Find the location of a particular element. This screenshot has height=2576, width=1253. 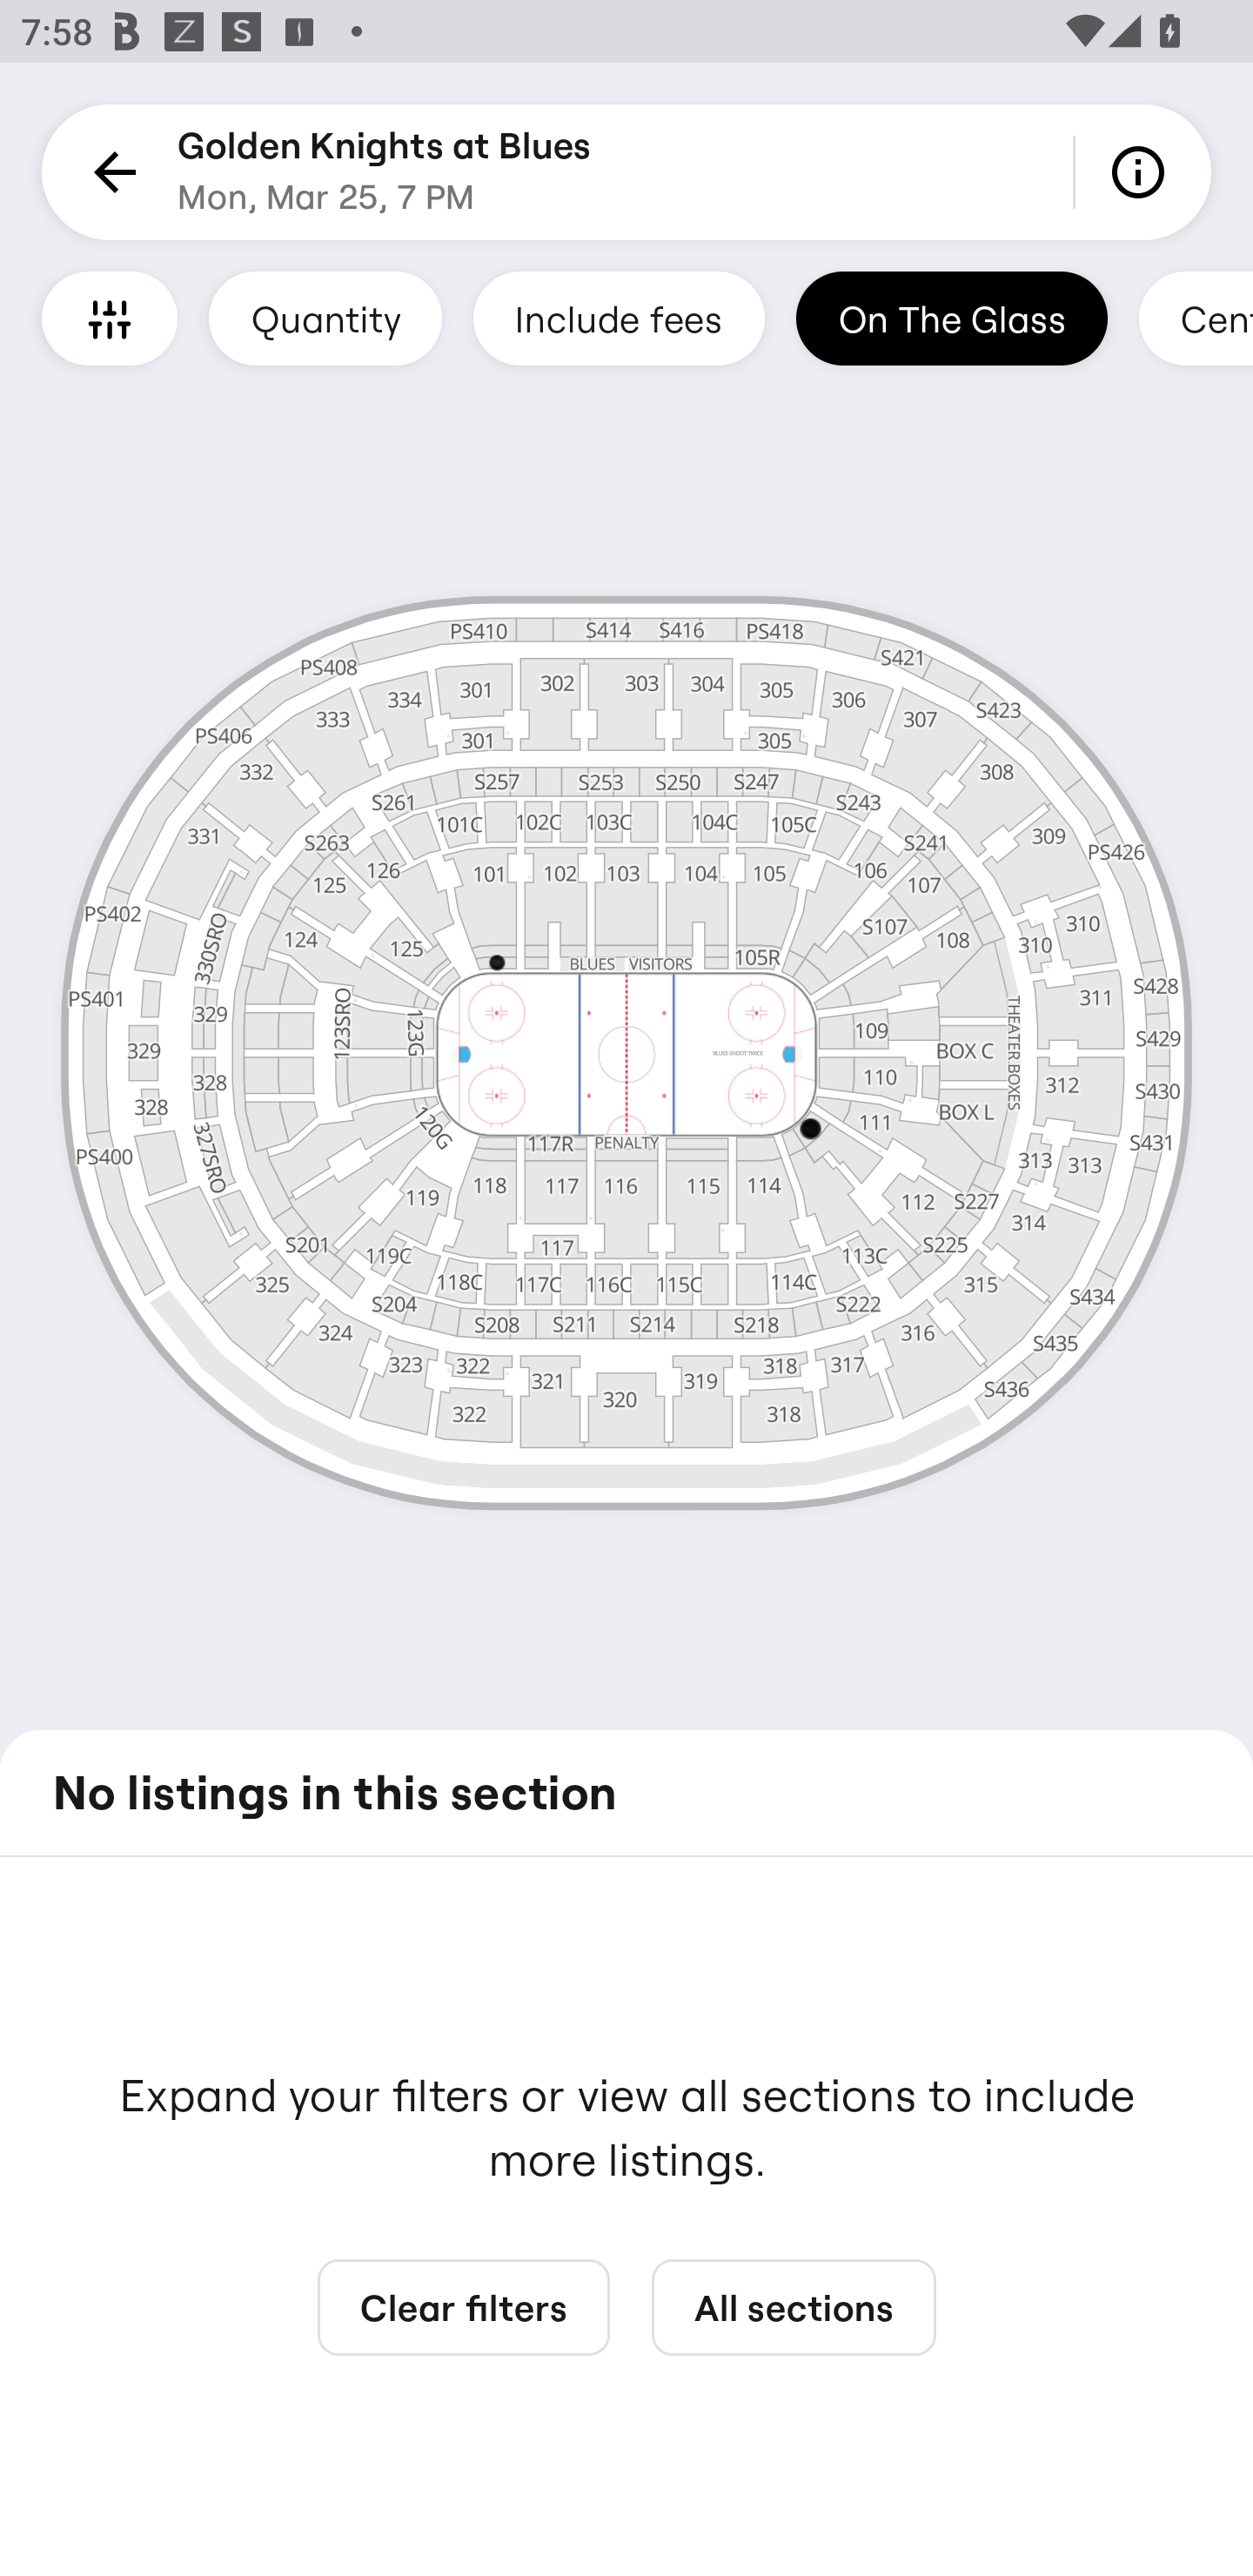

Info is located at coordinates (1143, 172).